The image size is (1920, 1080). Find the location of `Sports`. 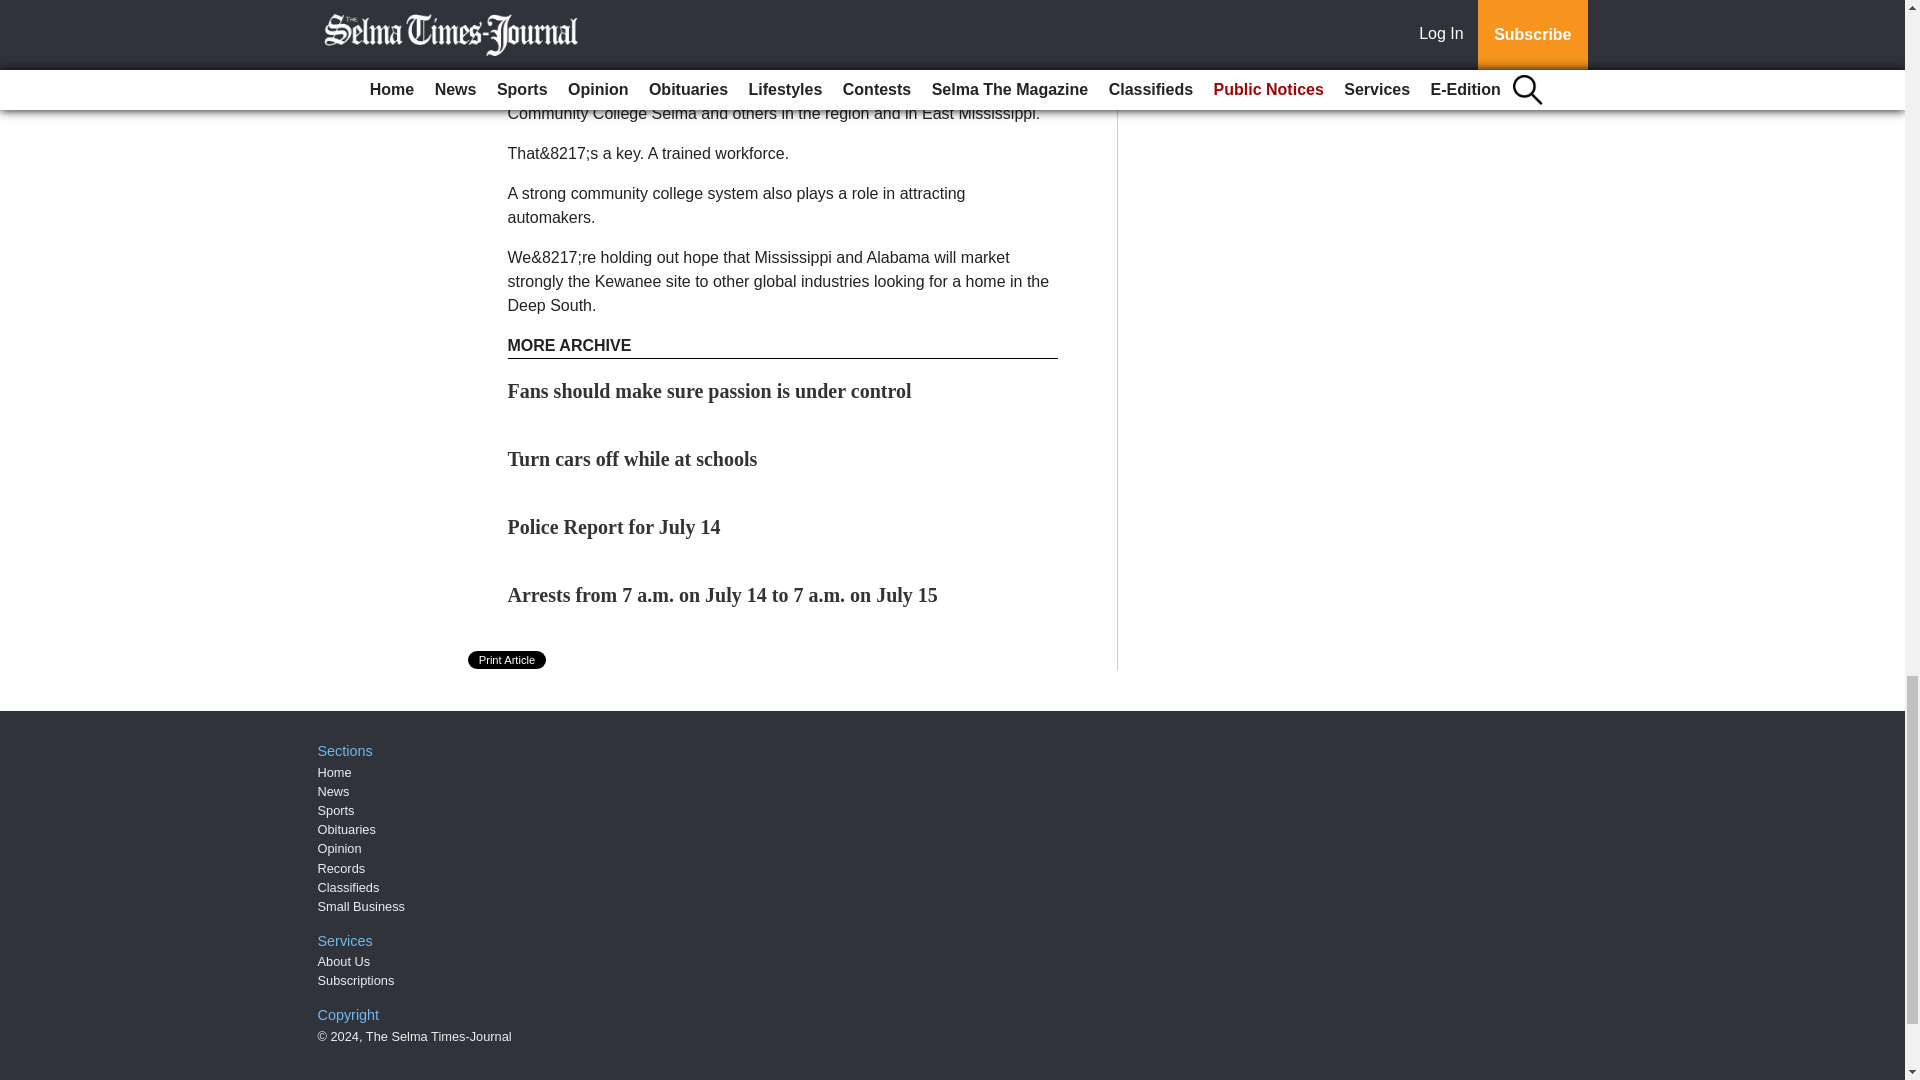

Sports is located at coordinates (336, 810).